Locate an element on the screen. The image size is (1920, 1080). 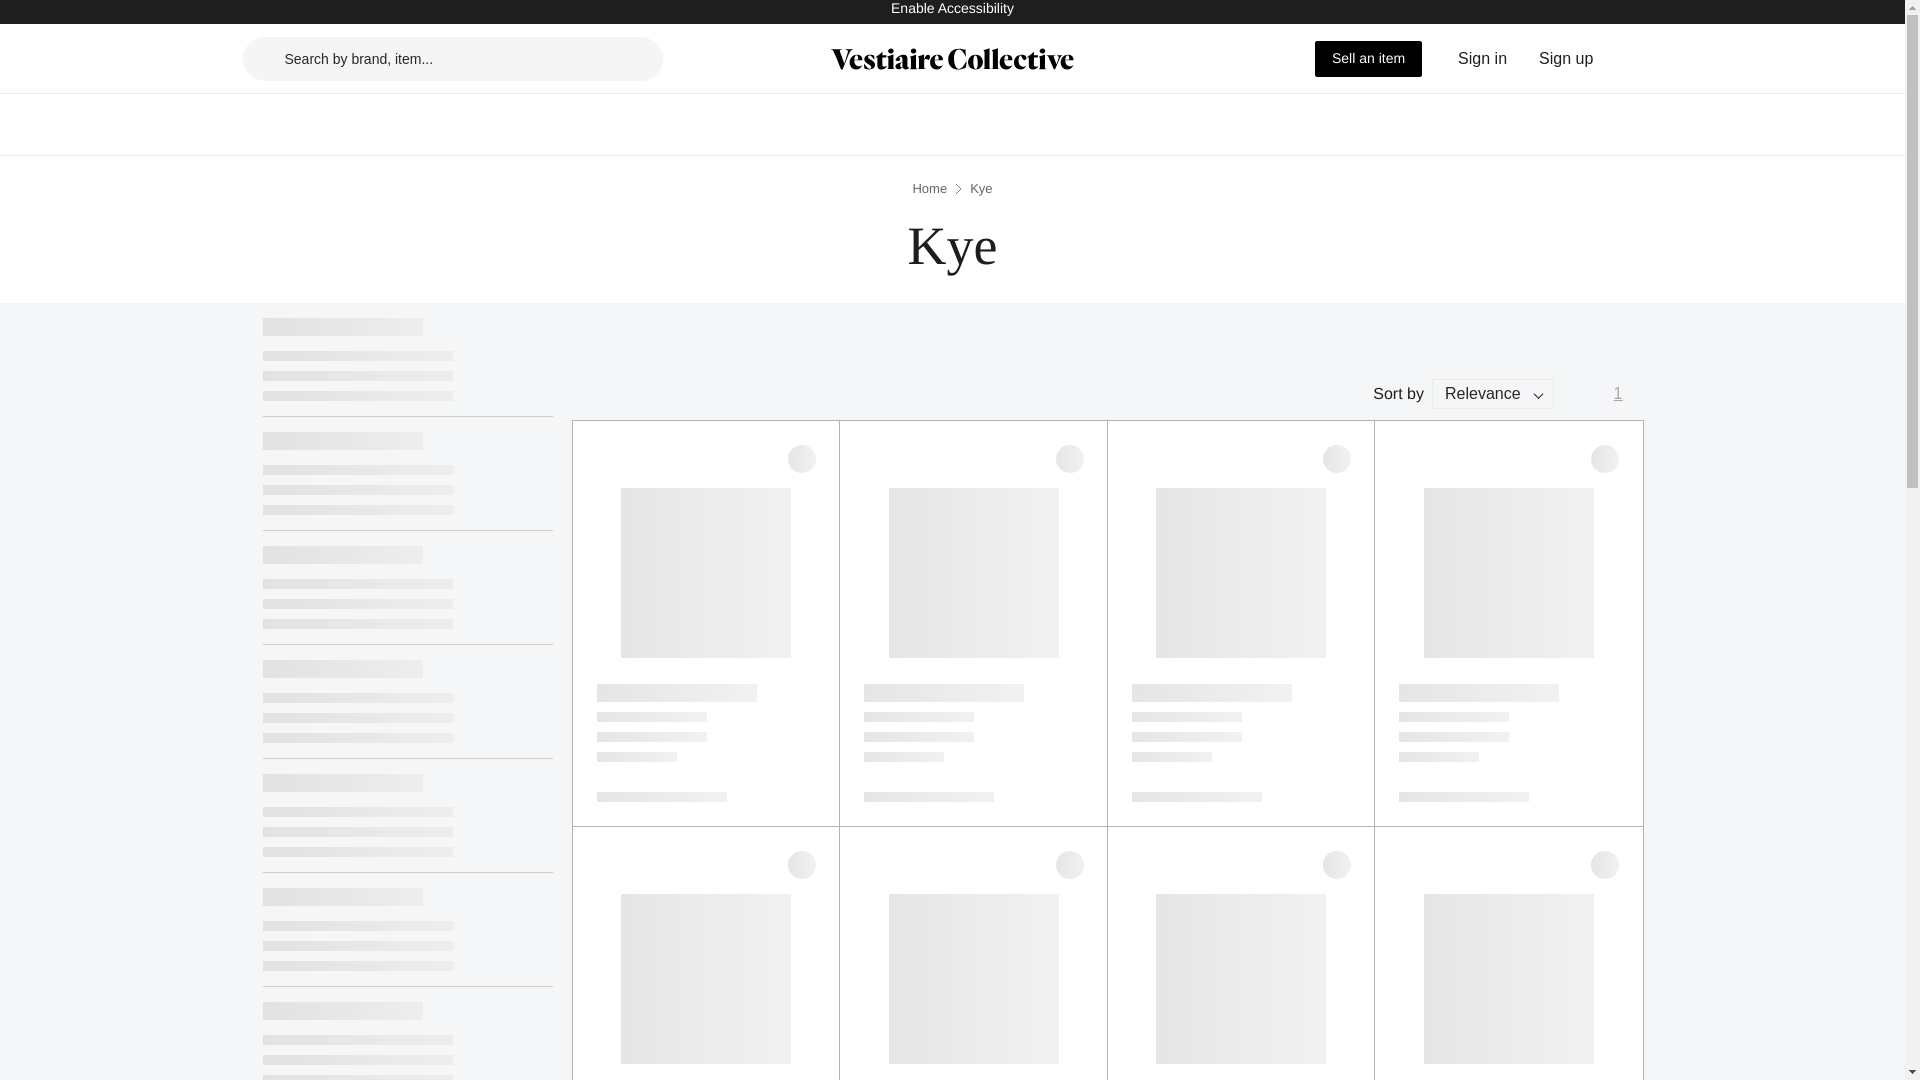
Sign in is located at coordinates (1482, 58).